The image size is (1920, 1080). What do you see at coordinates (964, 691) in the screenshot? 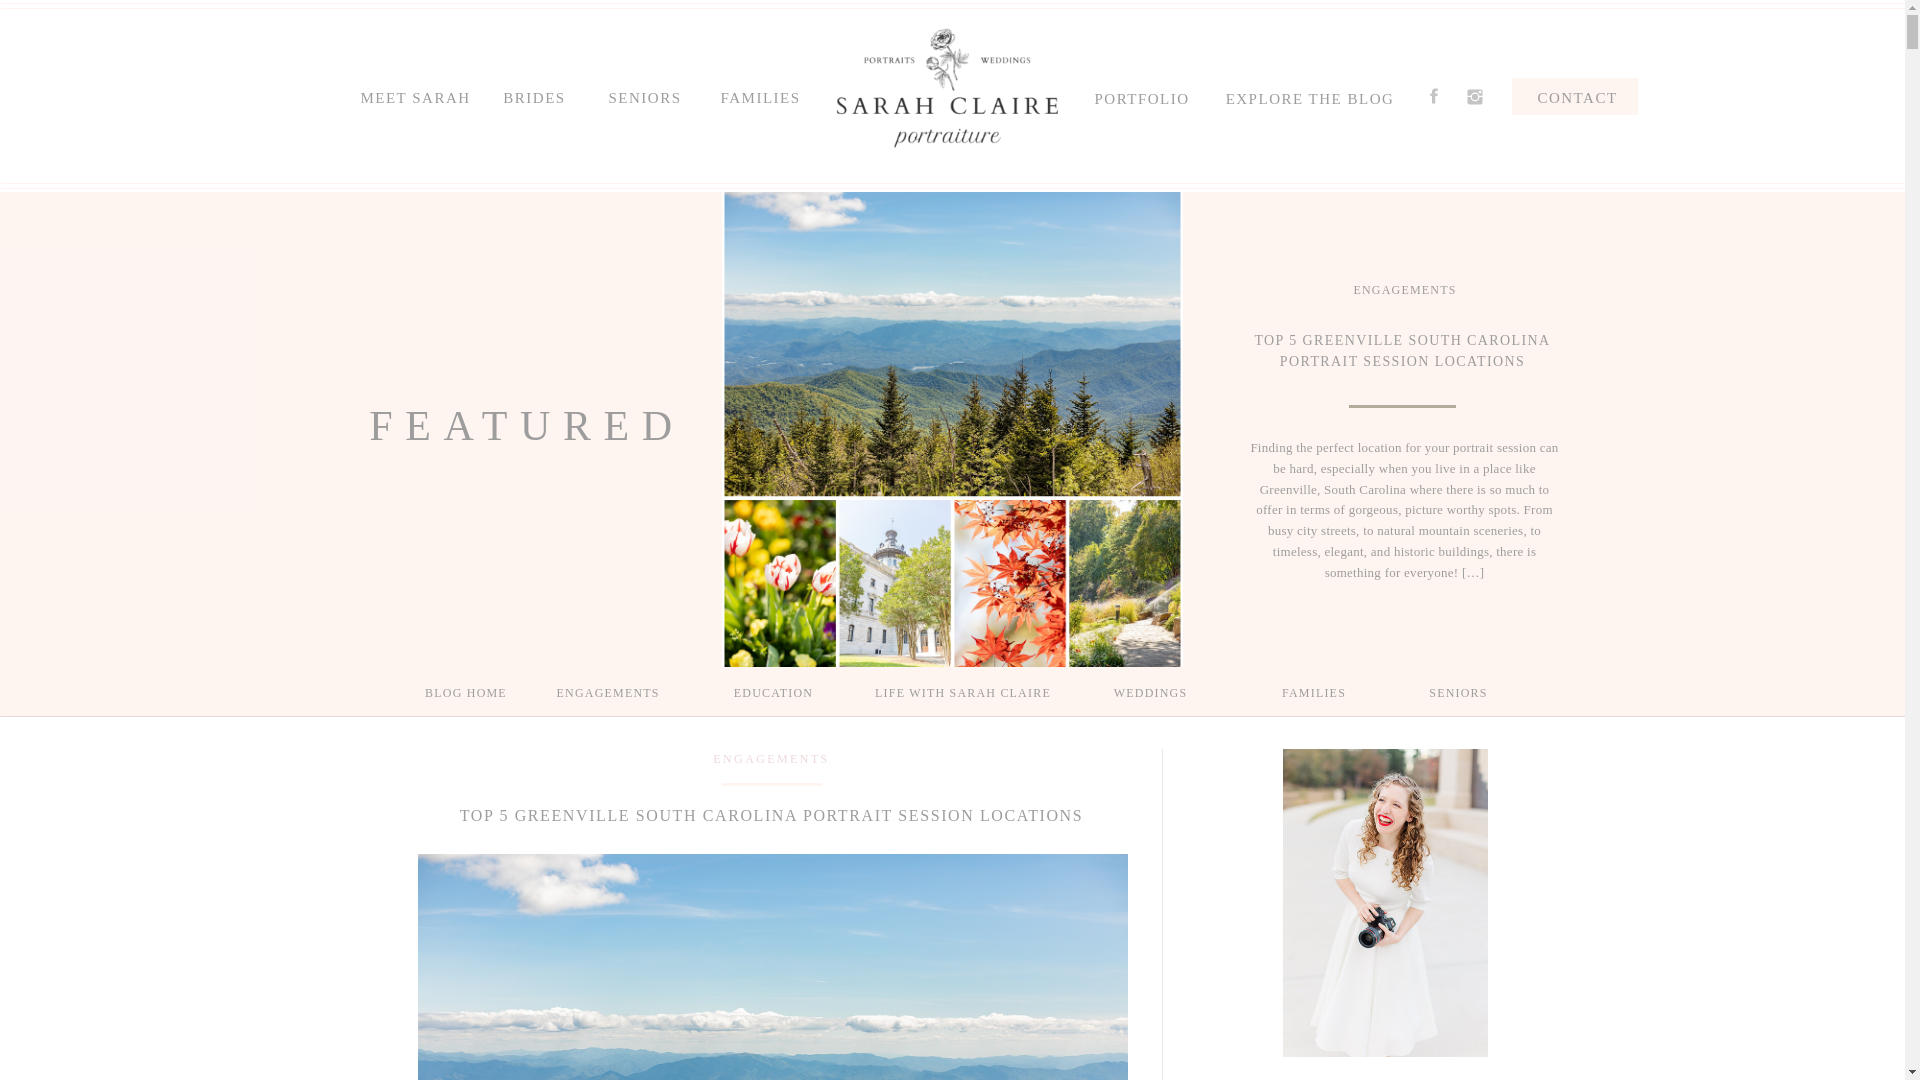
I see `LIFE WITH SARAH CLAIRE` at bounding box center [964, 691].